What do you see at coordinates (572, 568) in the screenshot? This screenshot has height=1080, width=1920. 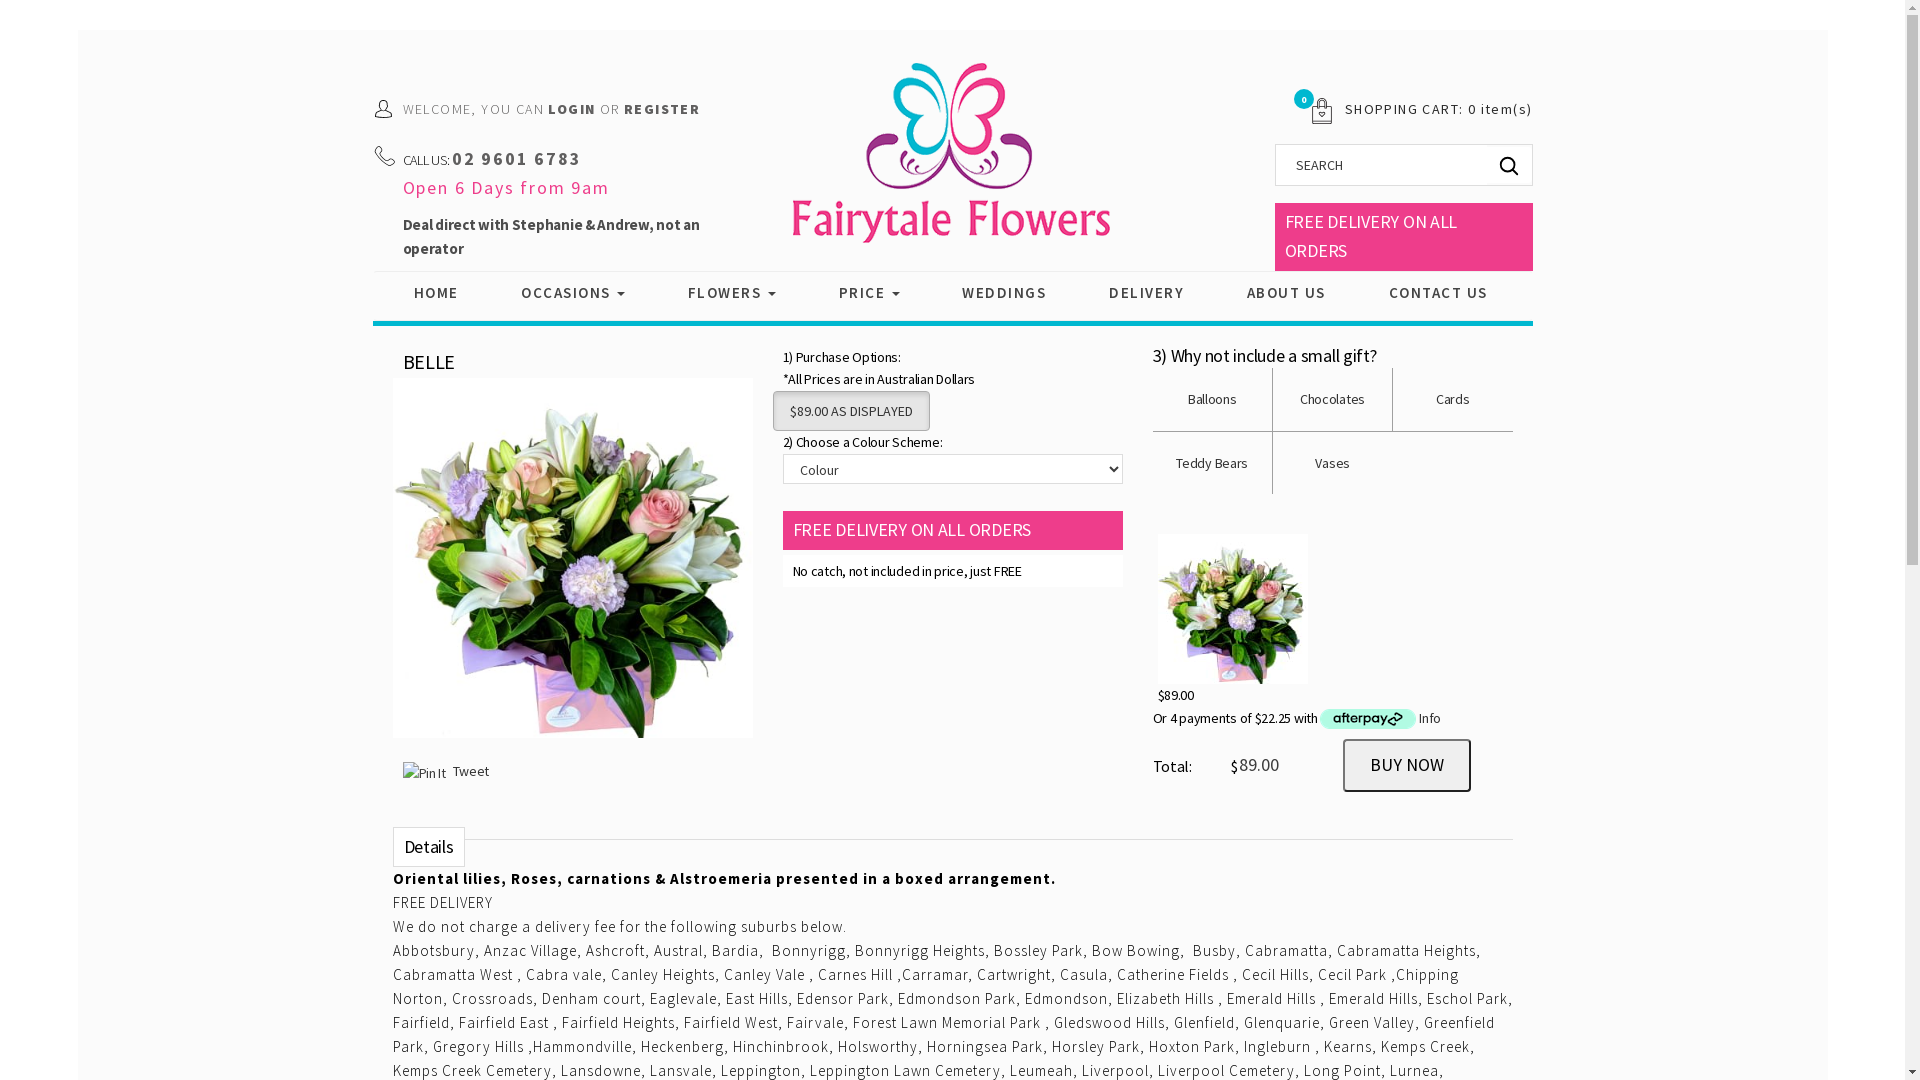 I see `Belle` at bounding box center [572, 568].